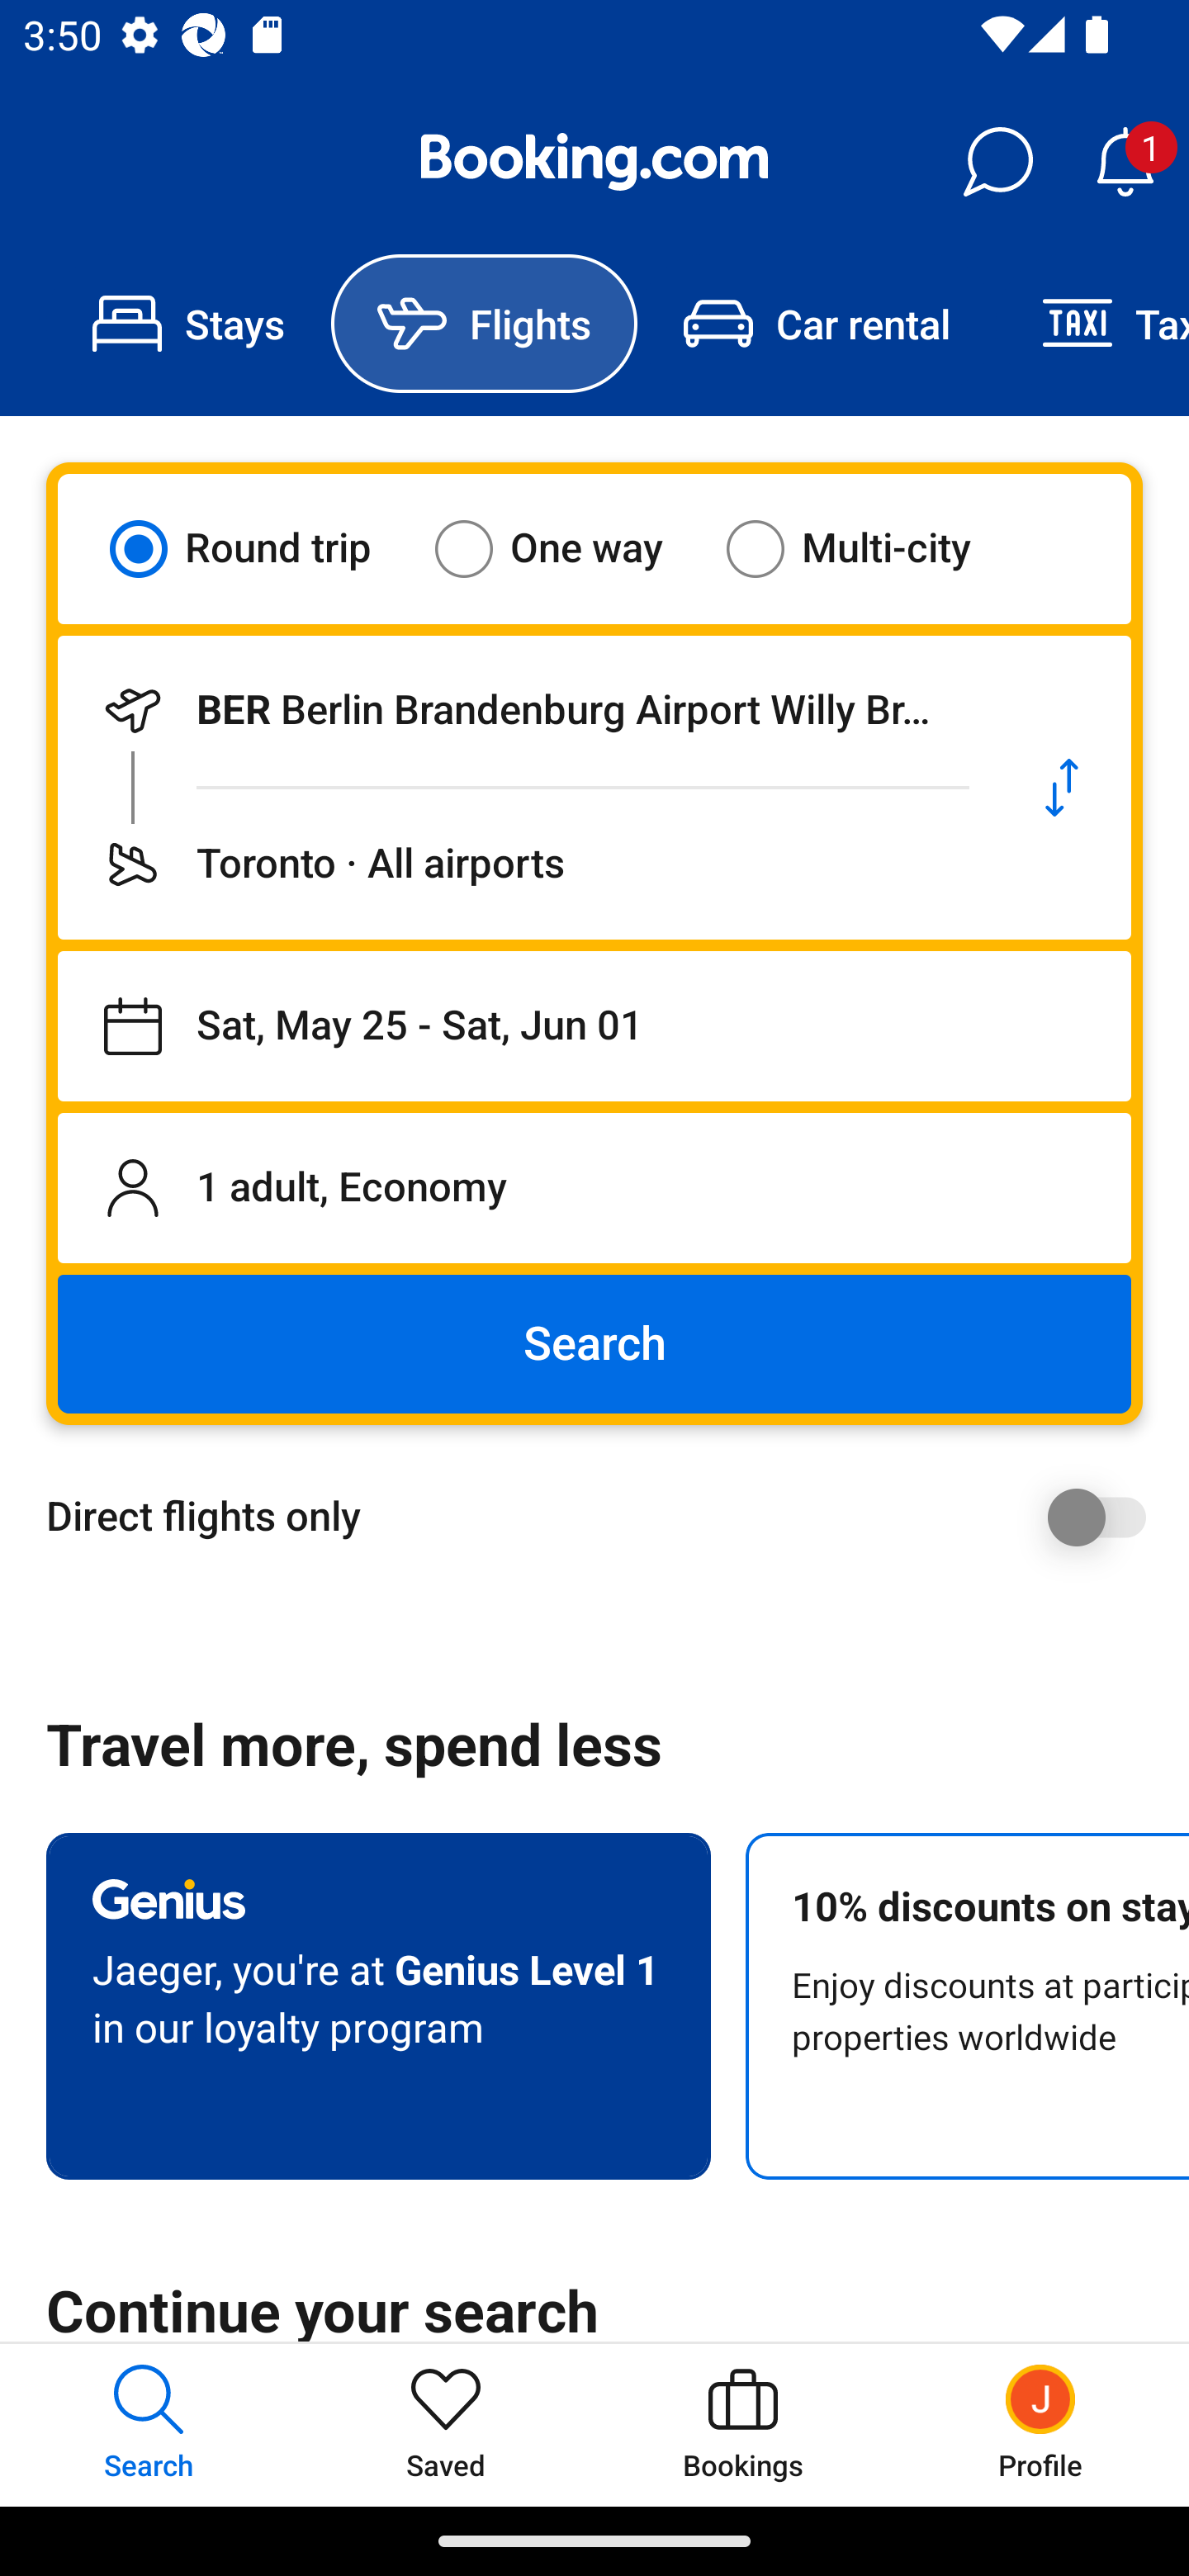 This screenshot has height=2576, width=1189. What do you see at coordinates (869, 548) in the screenshot?
I see `Multi-city` at bounding box center [869, 548].